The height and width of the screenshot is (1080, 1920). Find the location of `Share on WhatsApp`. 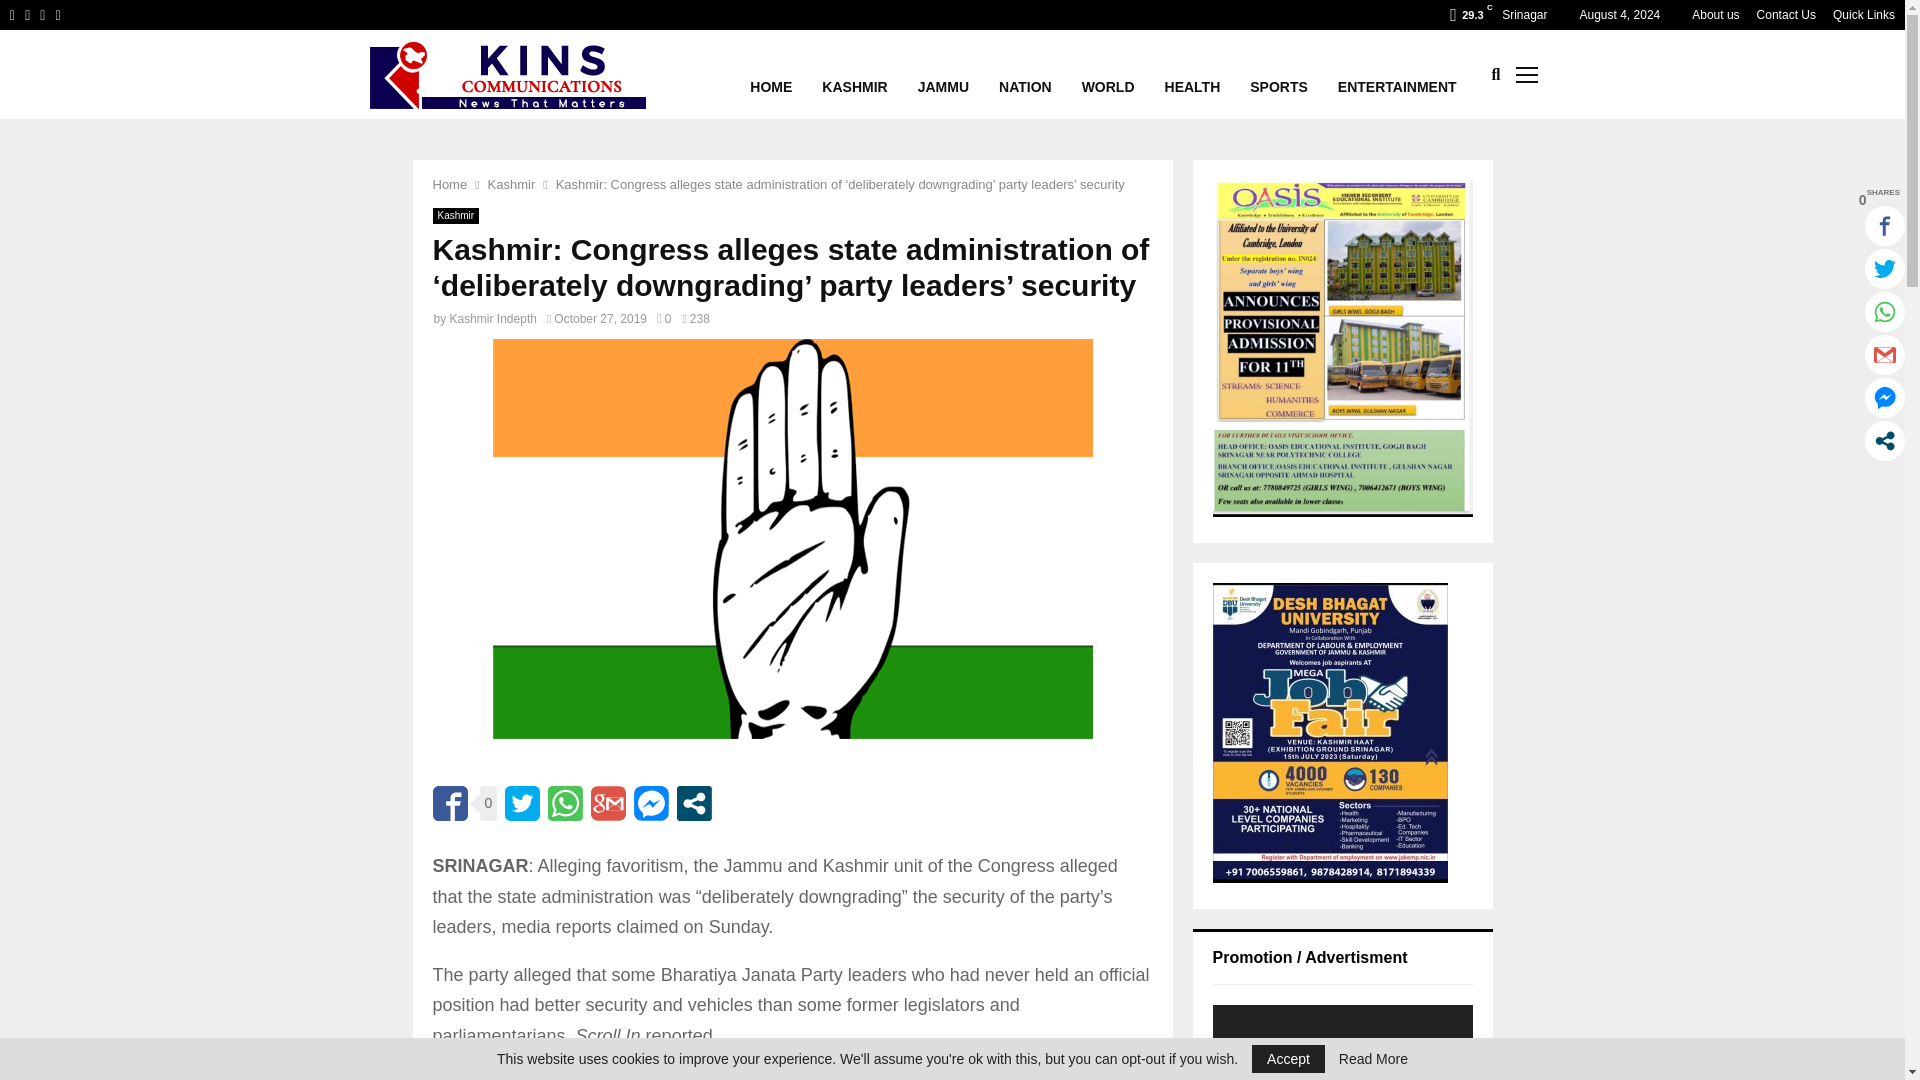

Share on WhatsApp is located at coordinates (565, 803).